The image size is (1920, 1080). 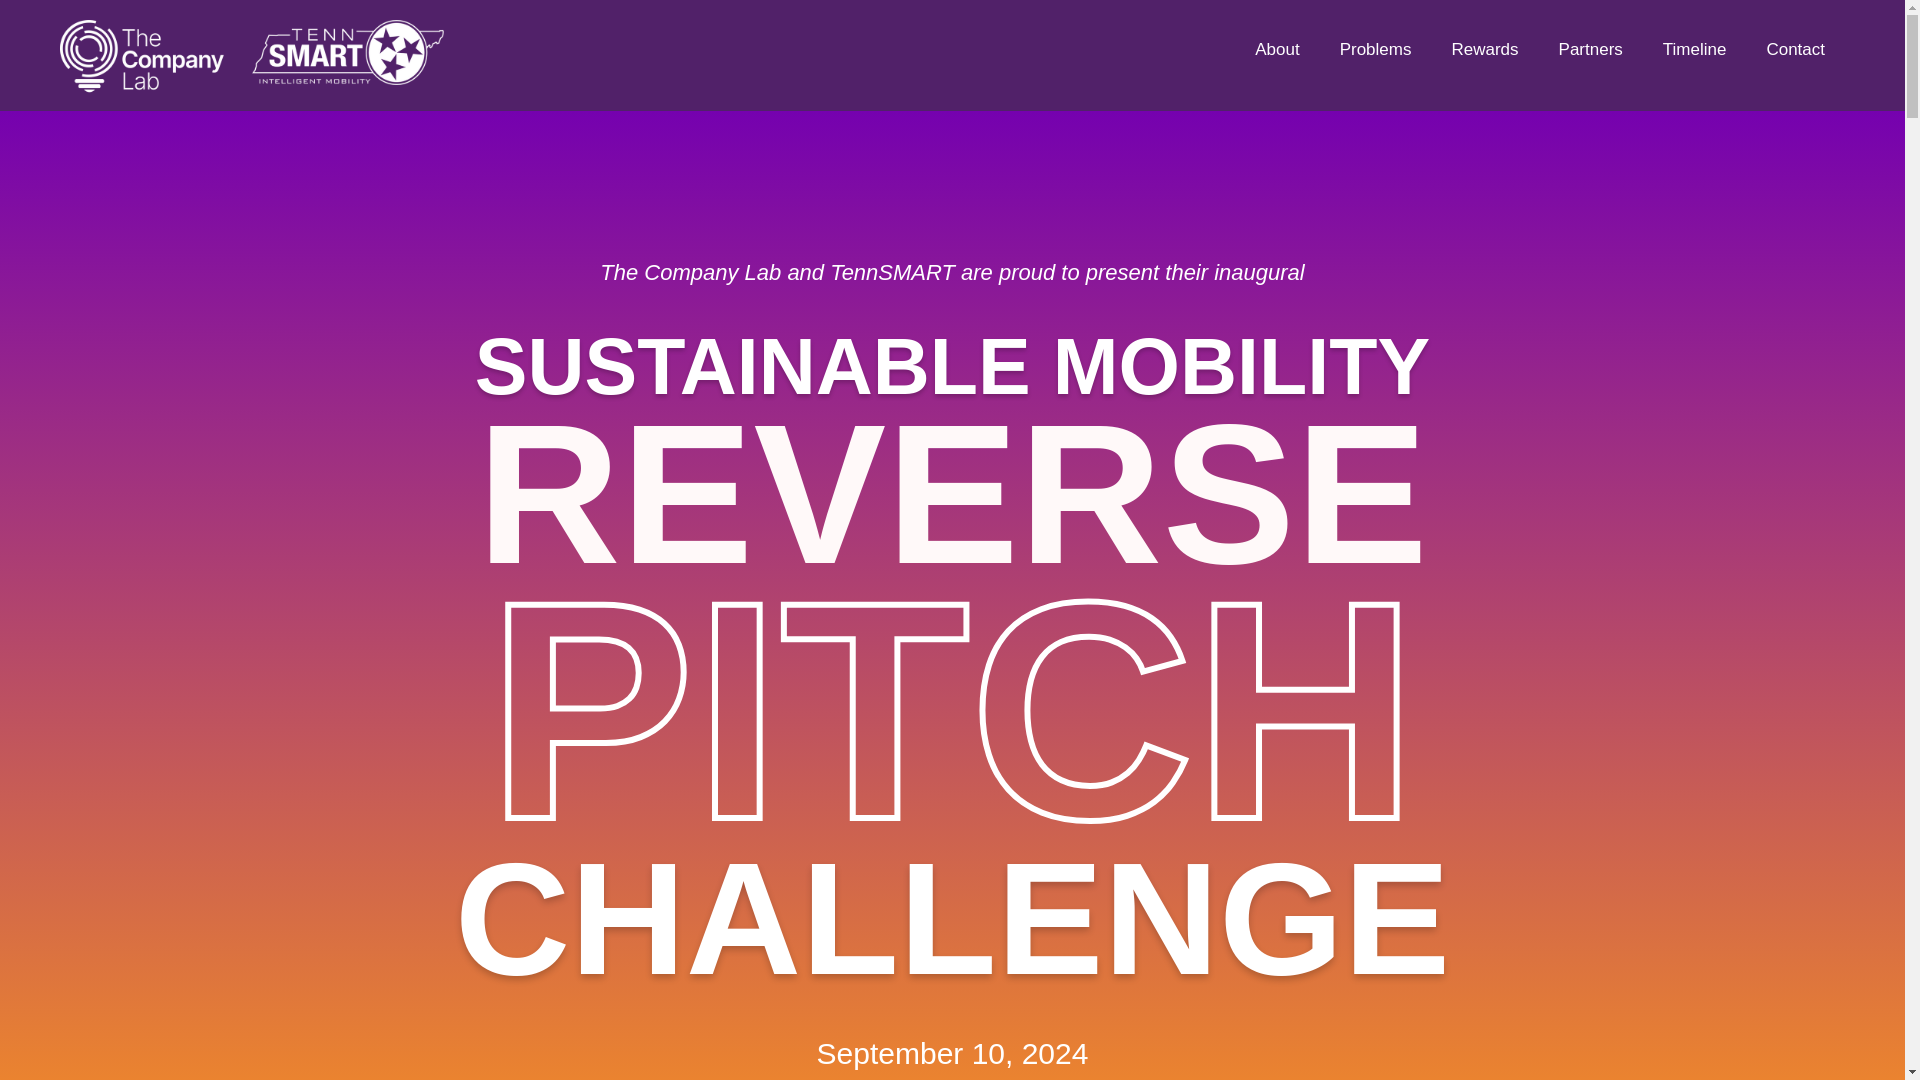 I want to click on Problems, so click(x=1376, y=50).